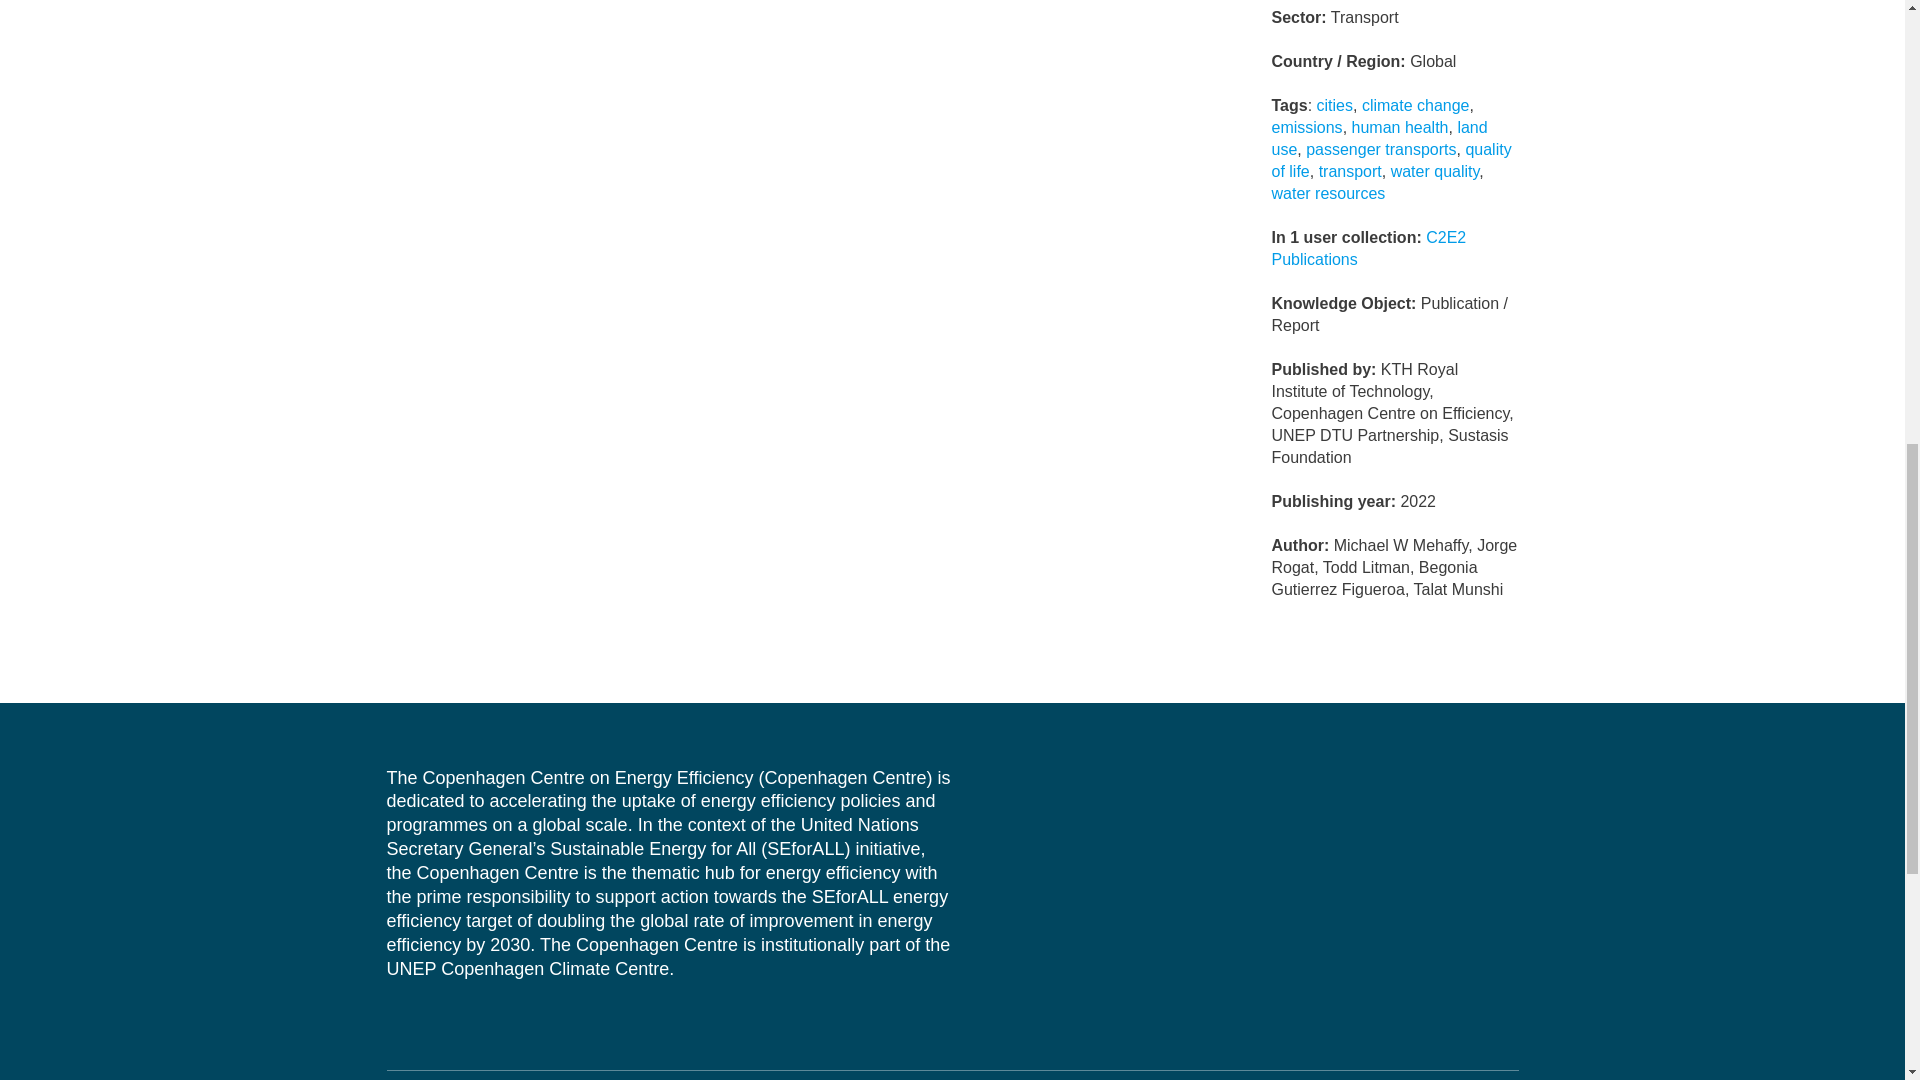 The image size is (1920, 1080). I want to click on land use, so click(1378, 136).